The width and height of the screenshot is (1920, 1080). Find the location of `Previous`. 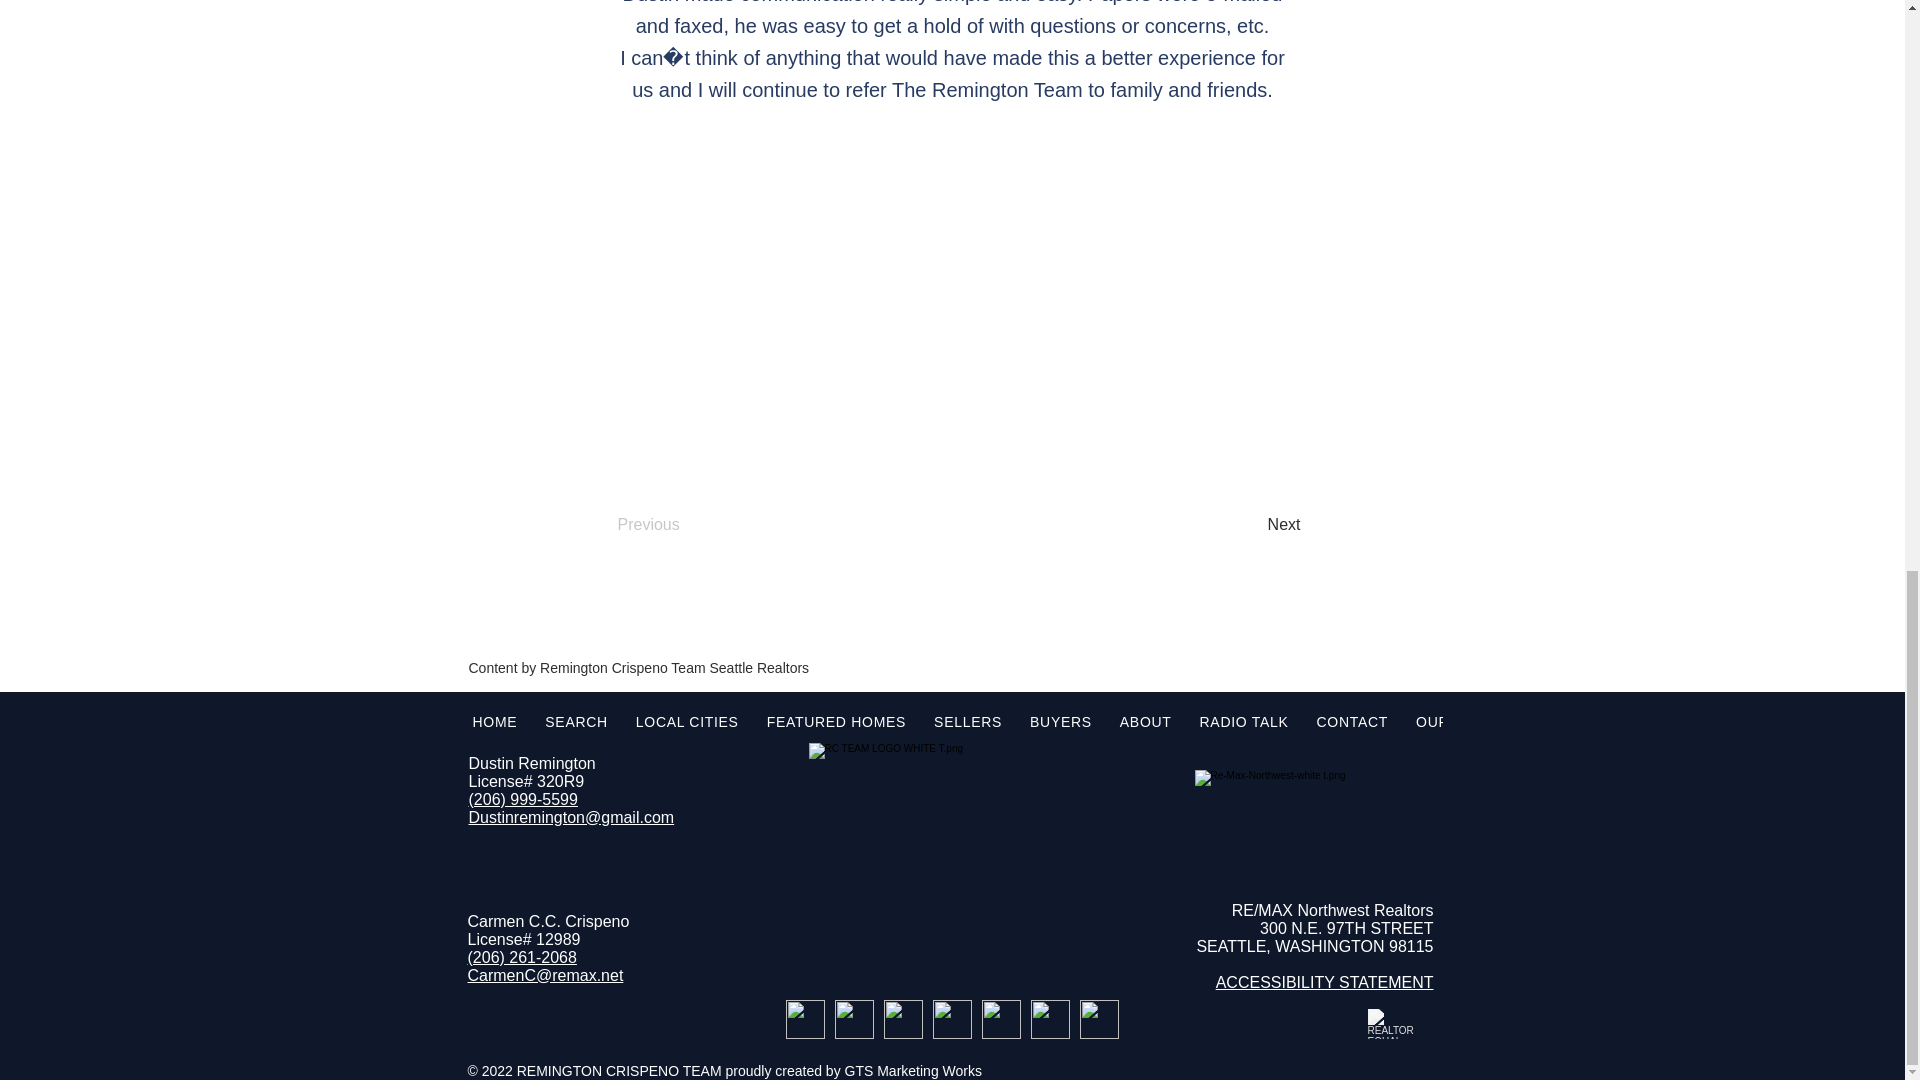

Previous is located at coordinates (684, 525).